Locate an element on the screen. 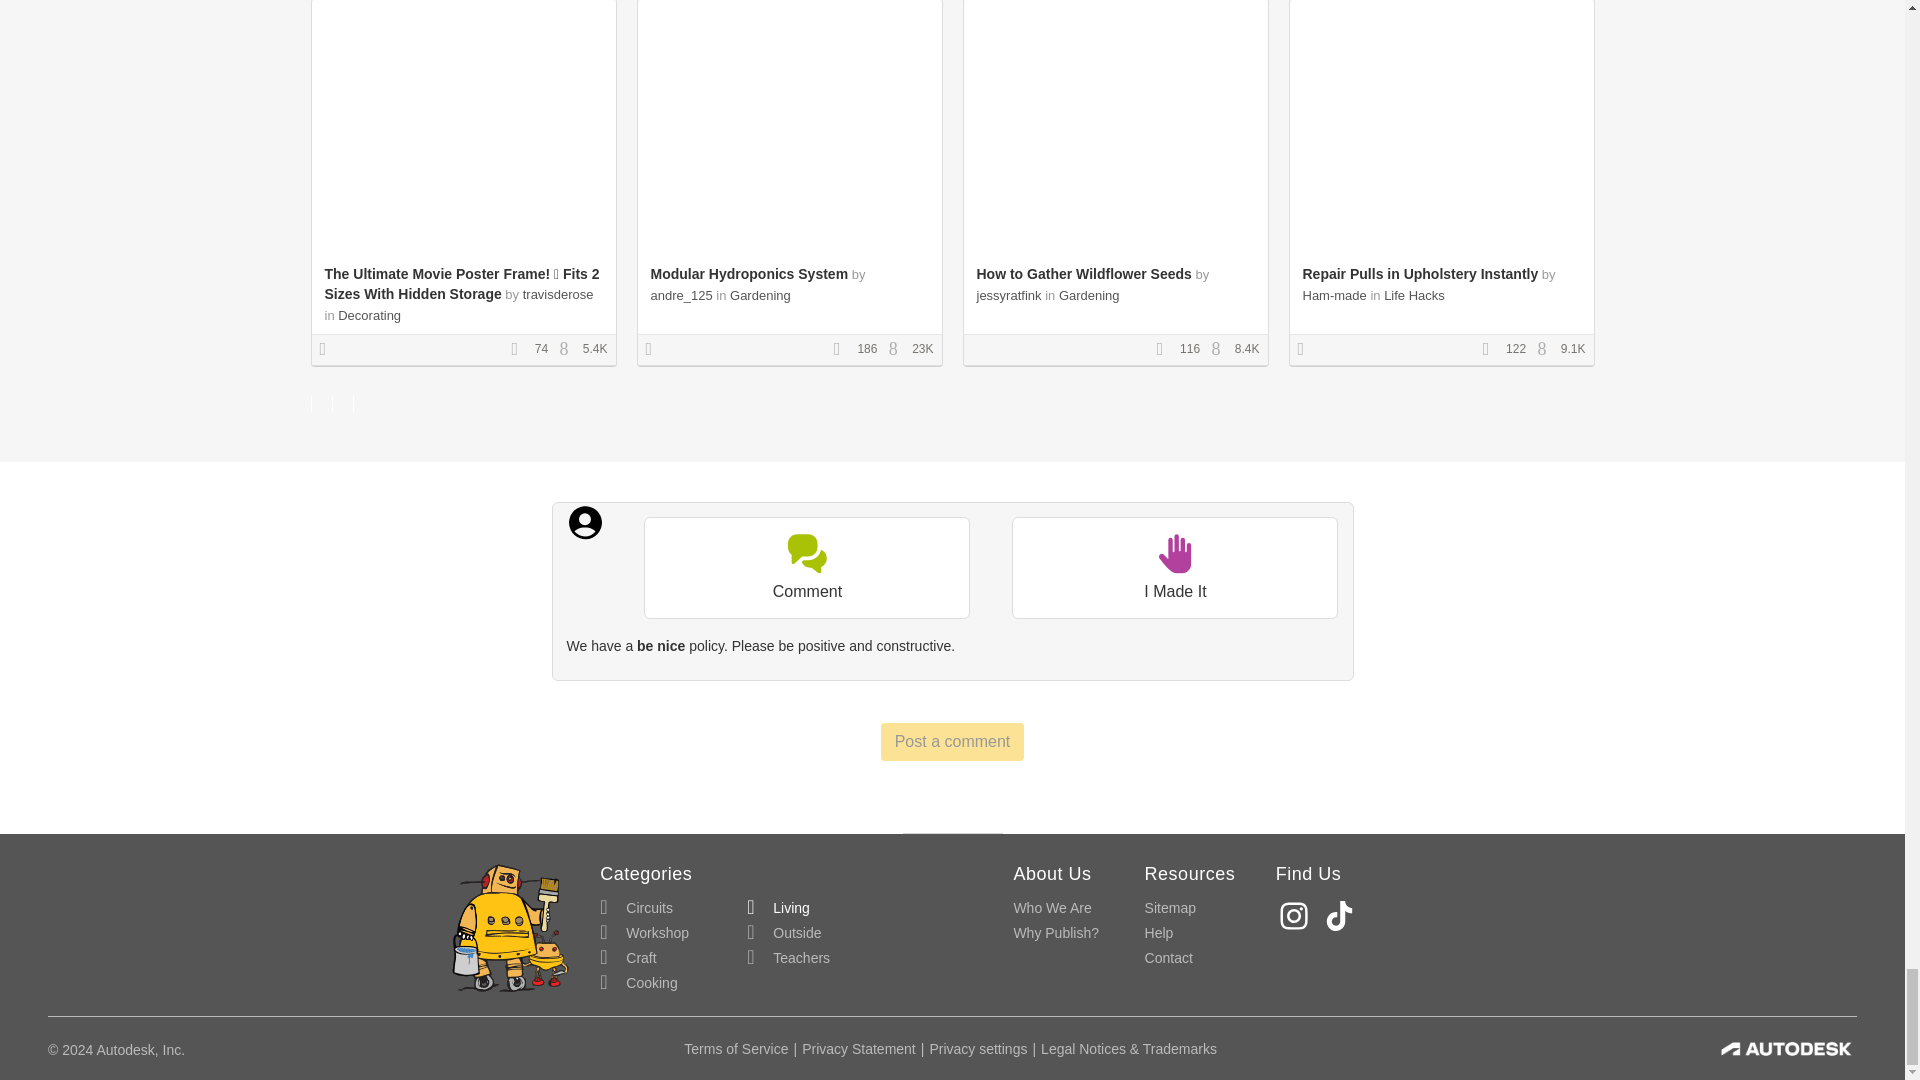 The image size is (1920, 1080). Views Count is located at coordinates (1220, 350).